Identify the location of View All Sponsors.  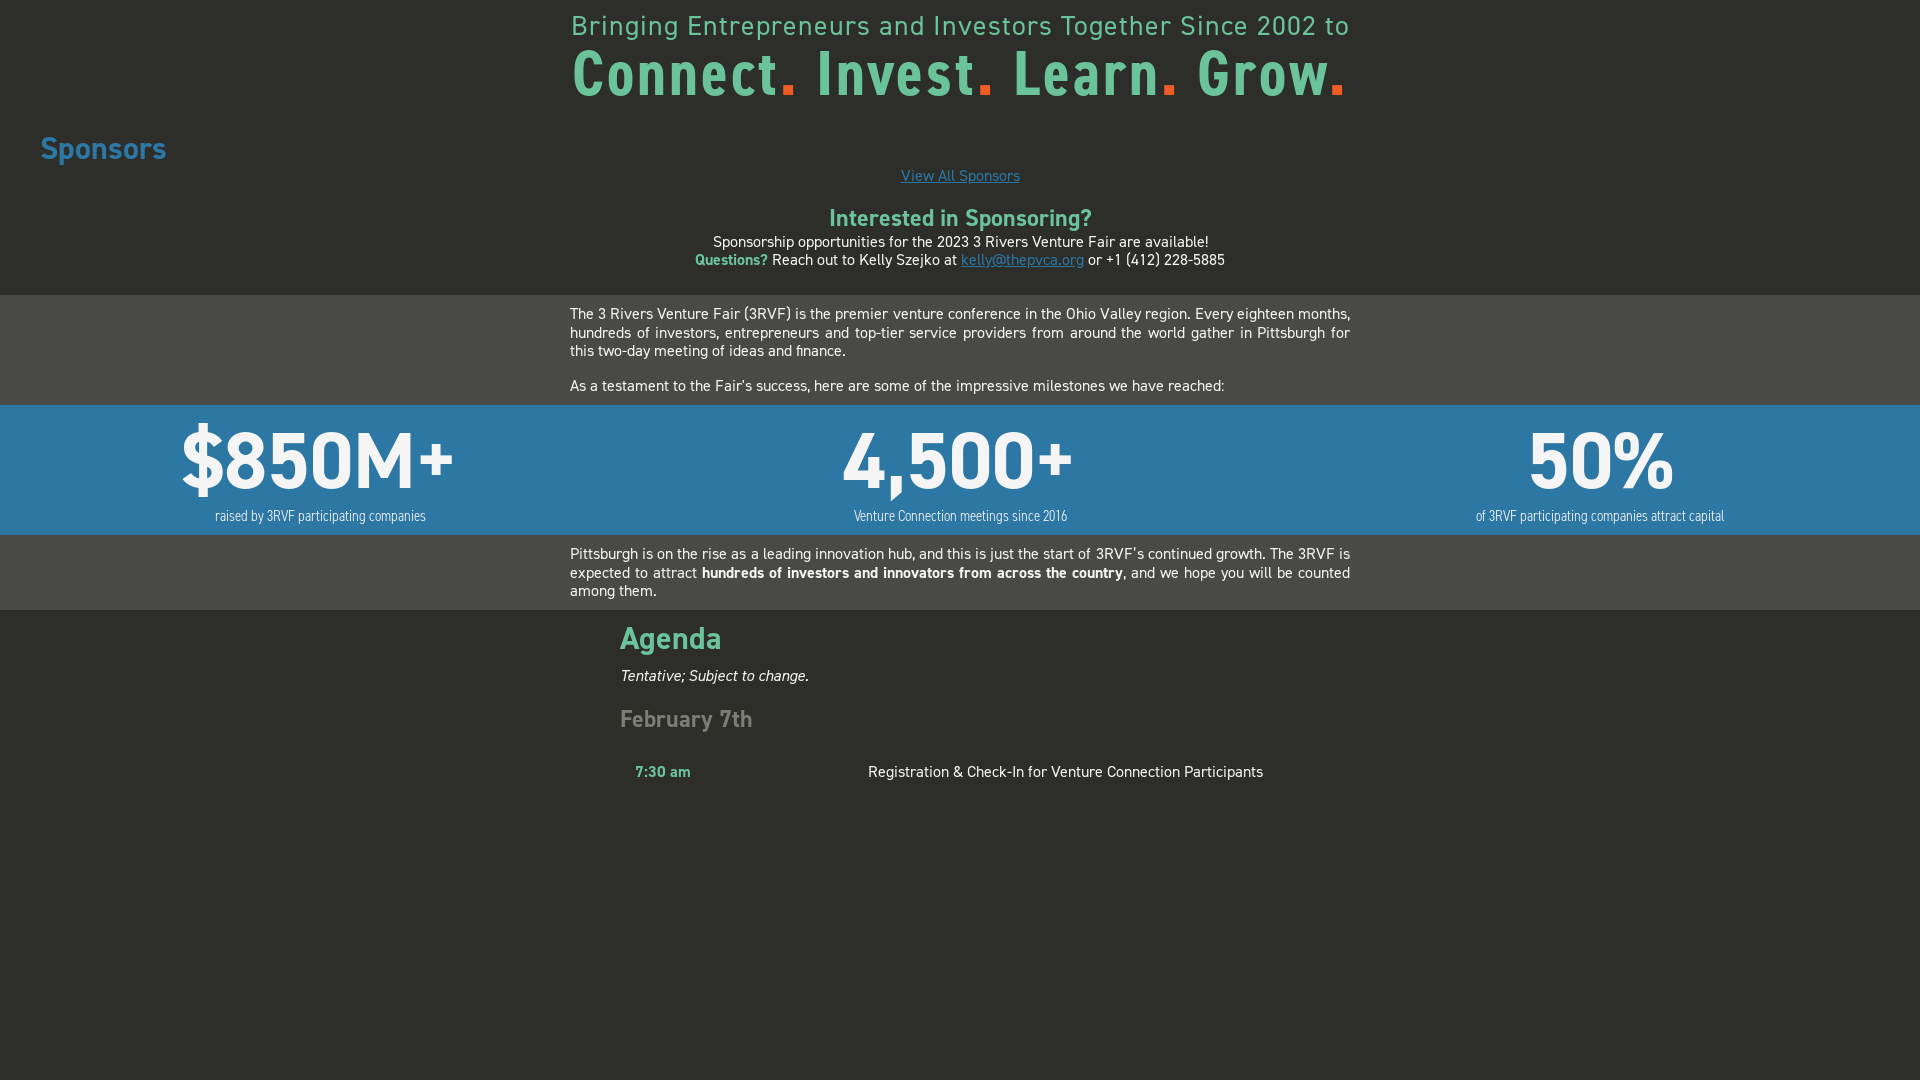
(960, 176).